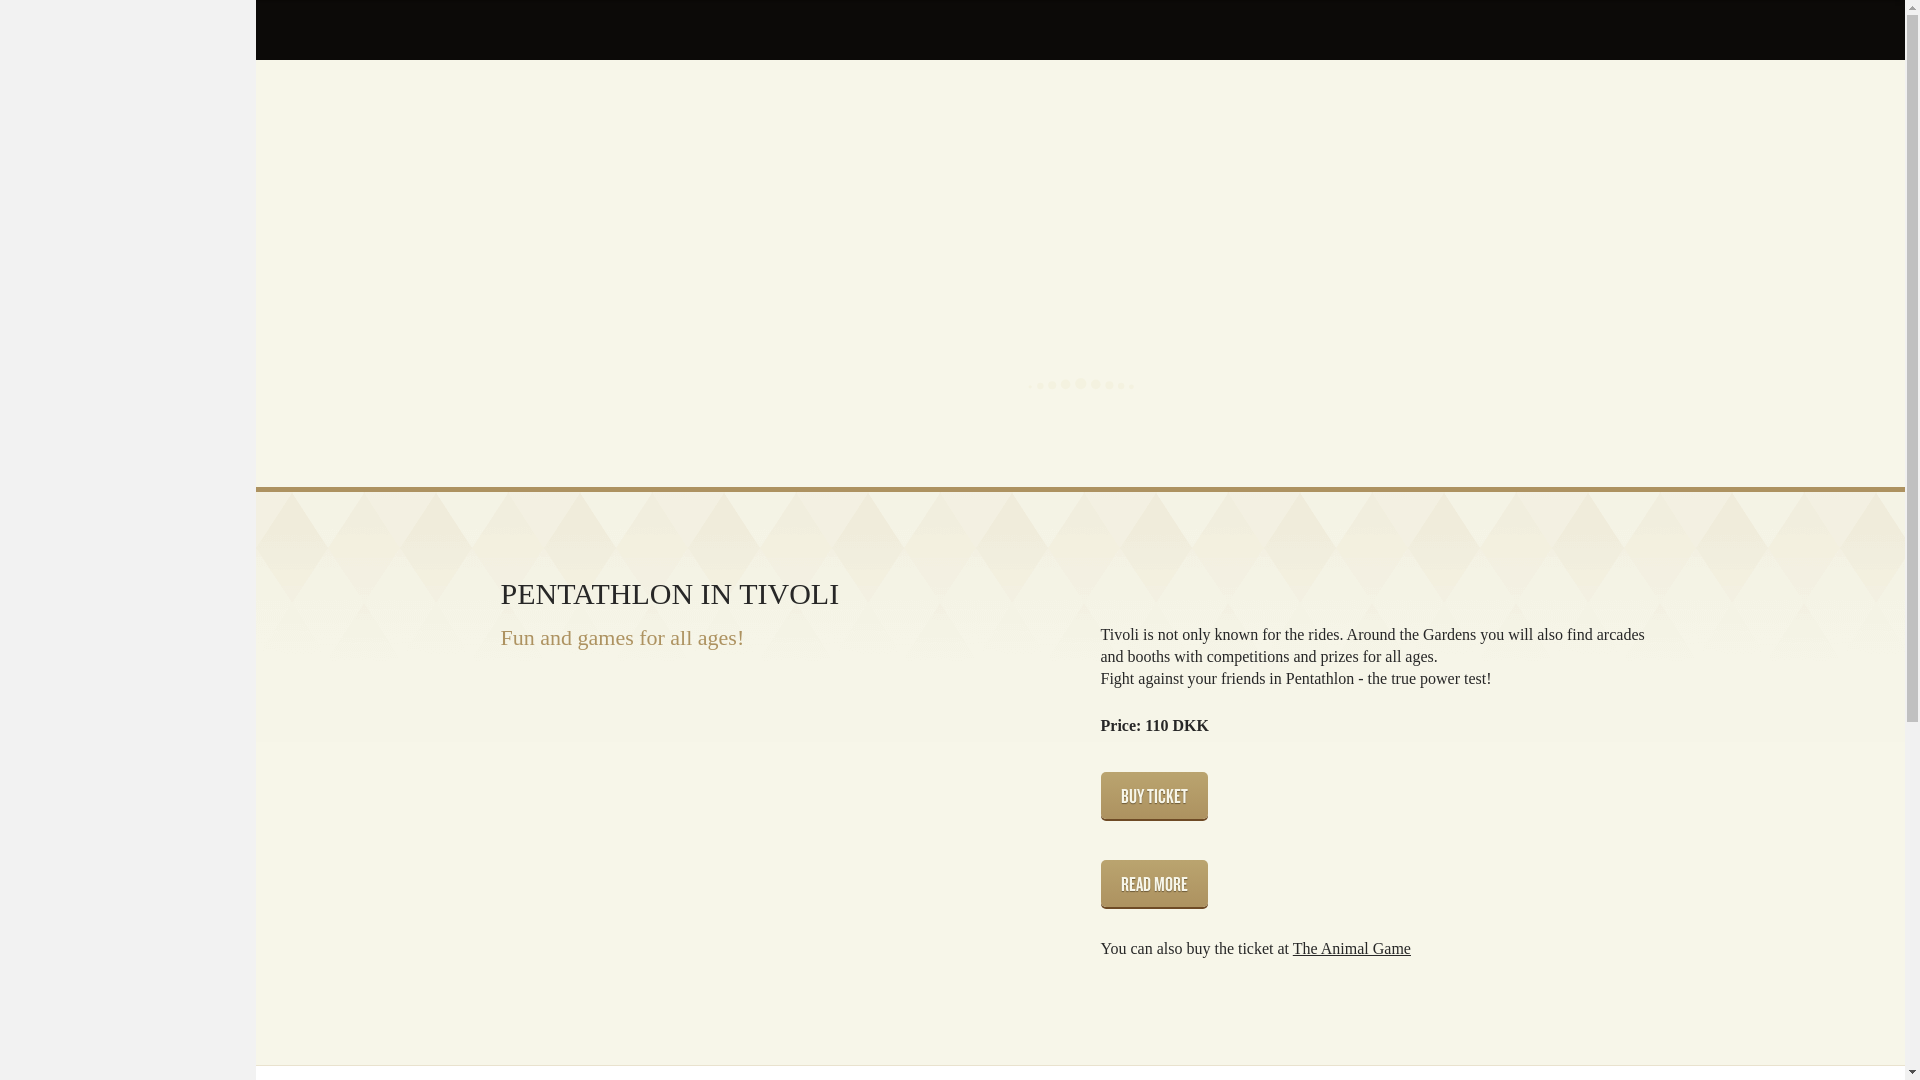 This screenshot has height=1080, width=1920. I want to click on The Animal Game, so click(1352, 948).